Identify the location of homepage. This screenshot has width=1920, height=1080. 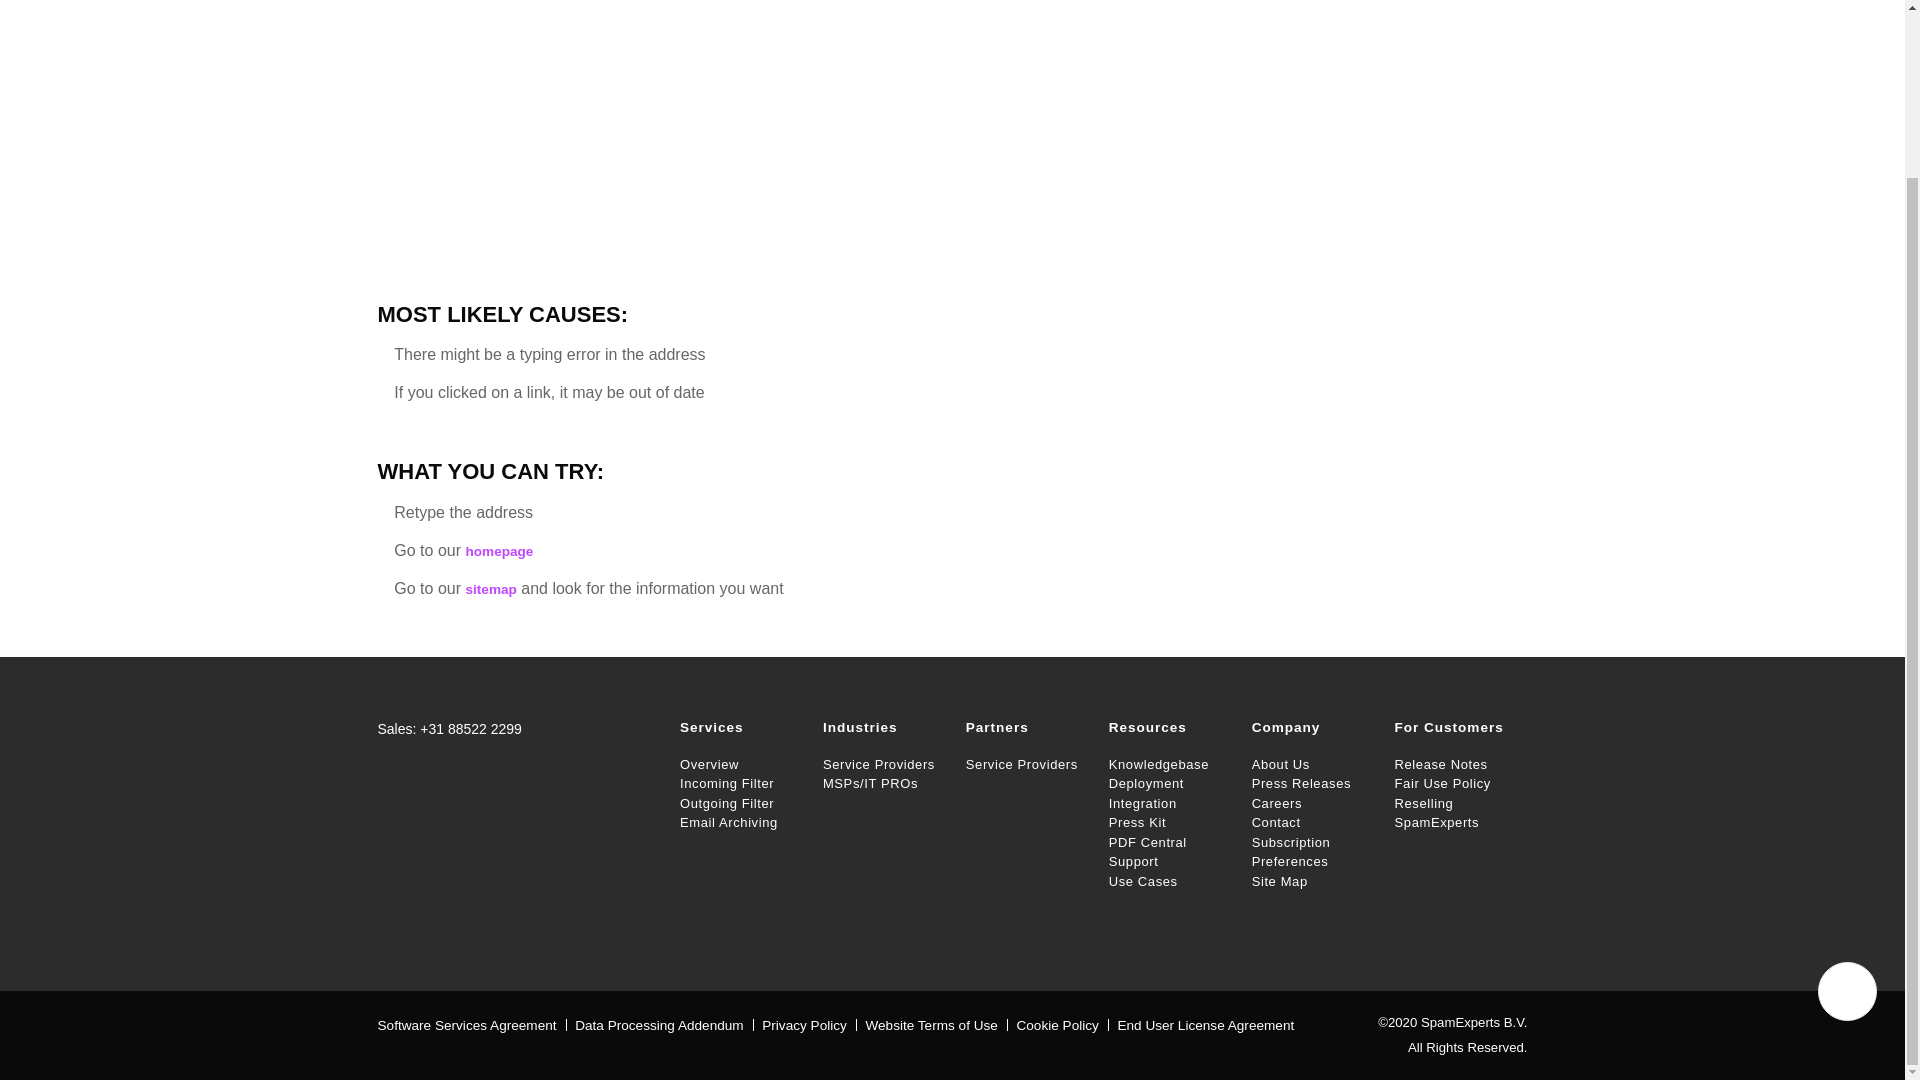
(498, 552).